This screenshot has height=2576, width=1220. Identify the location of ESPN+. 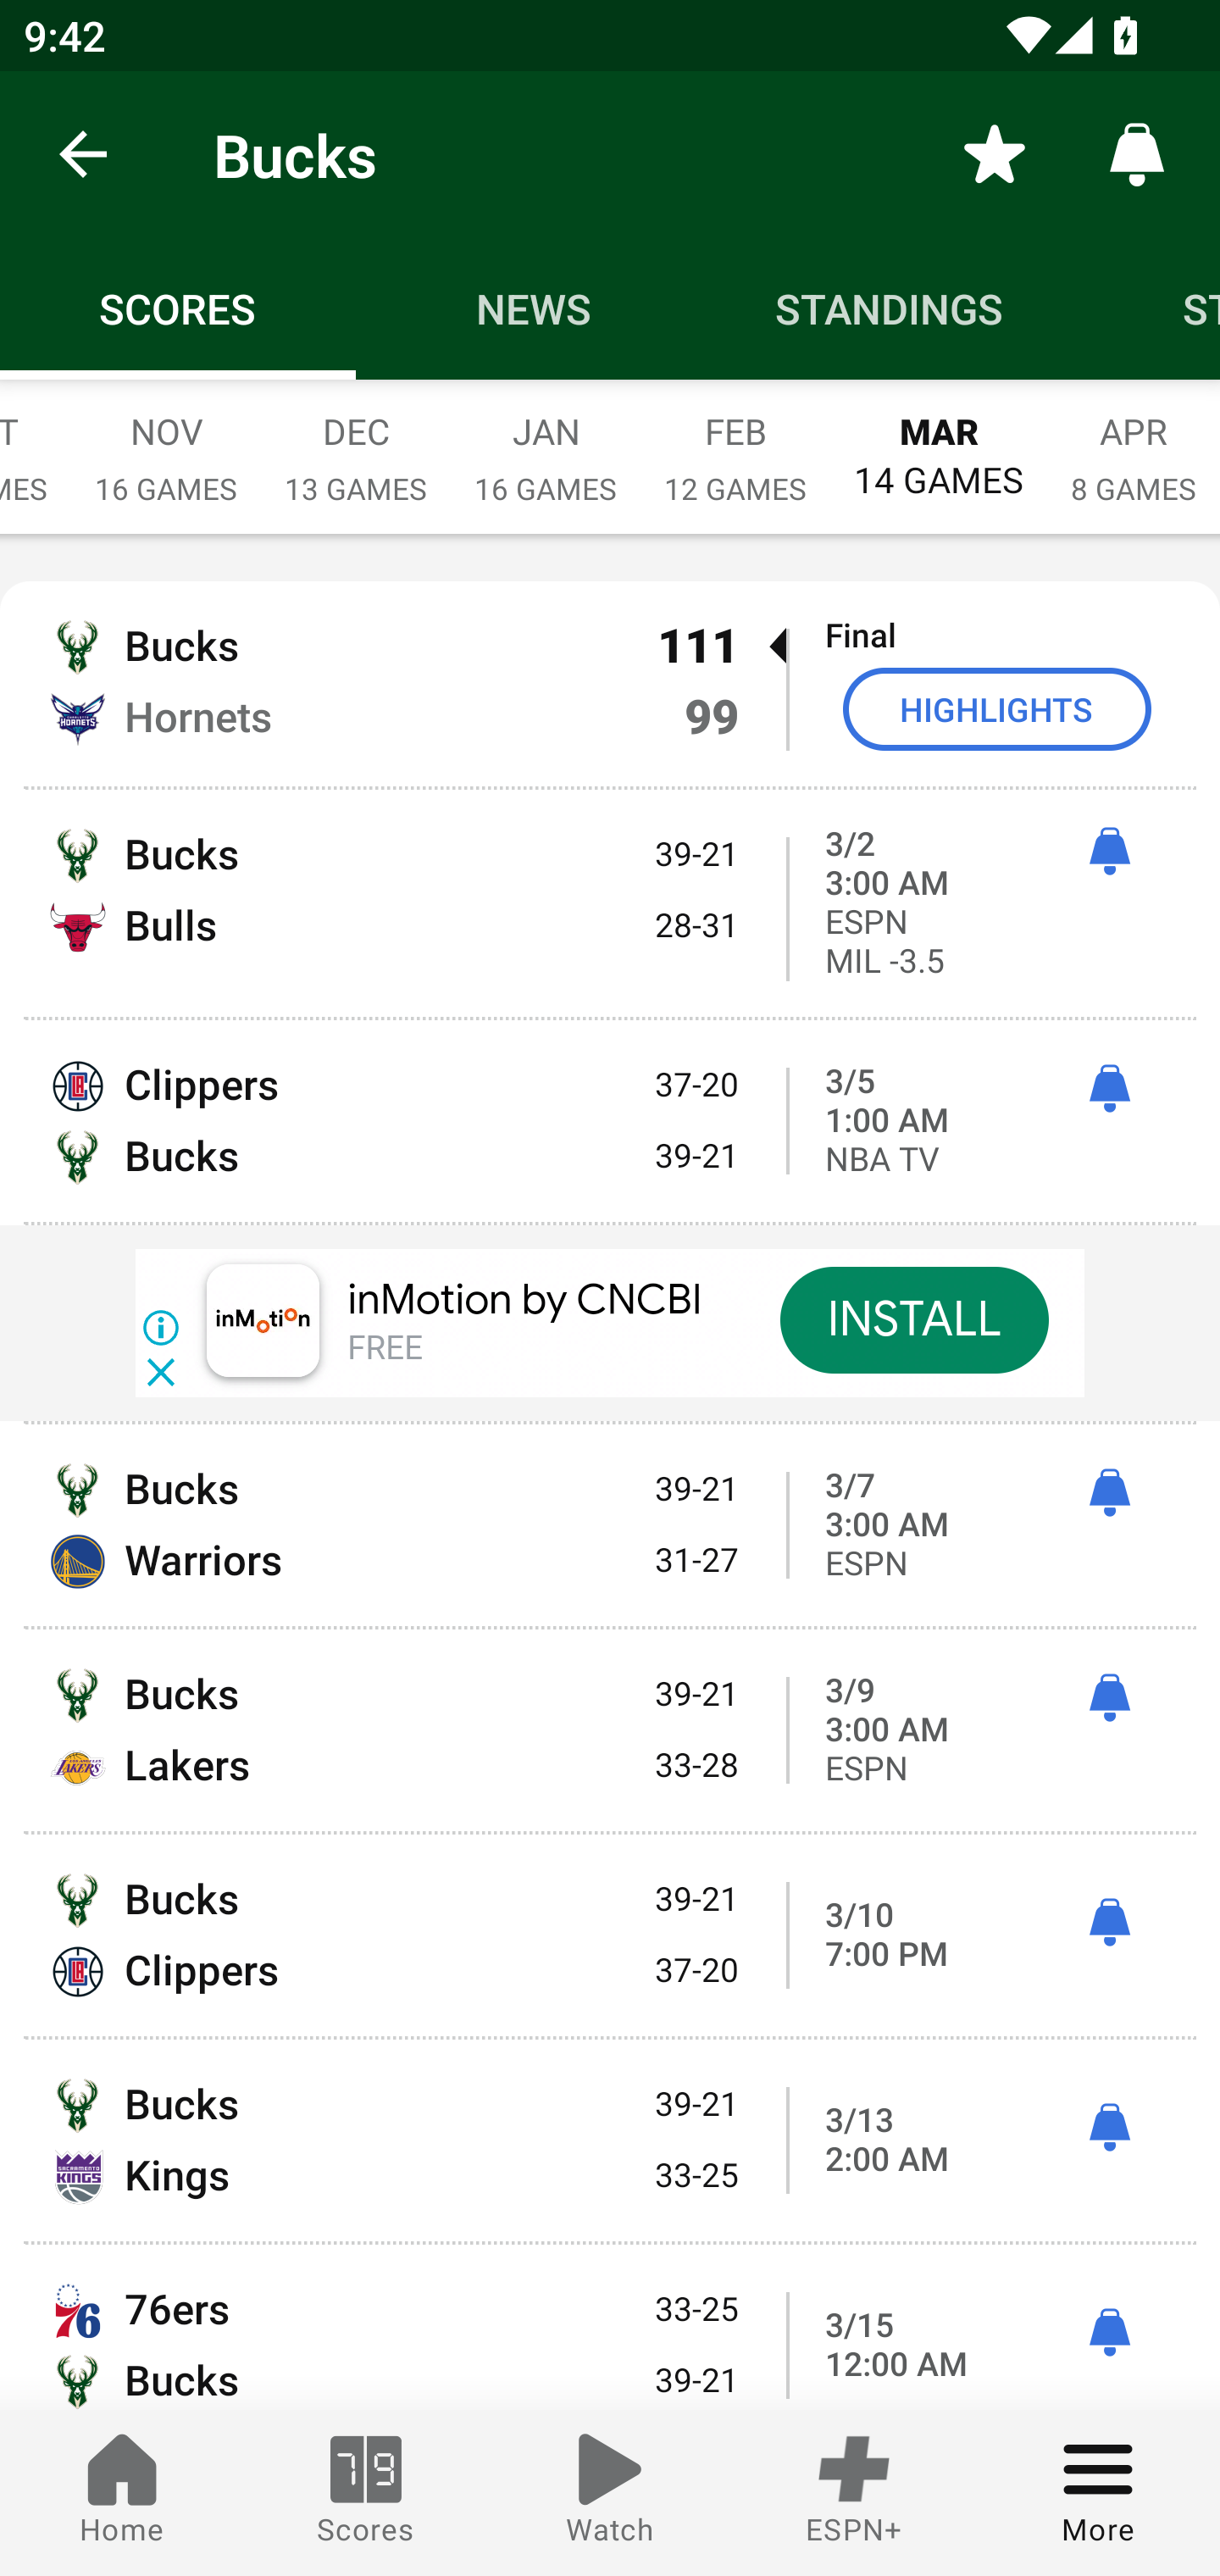
(854, 2493).